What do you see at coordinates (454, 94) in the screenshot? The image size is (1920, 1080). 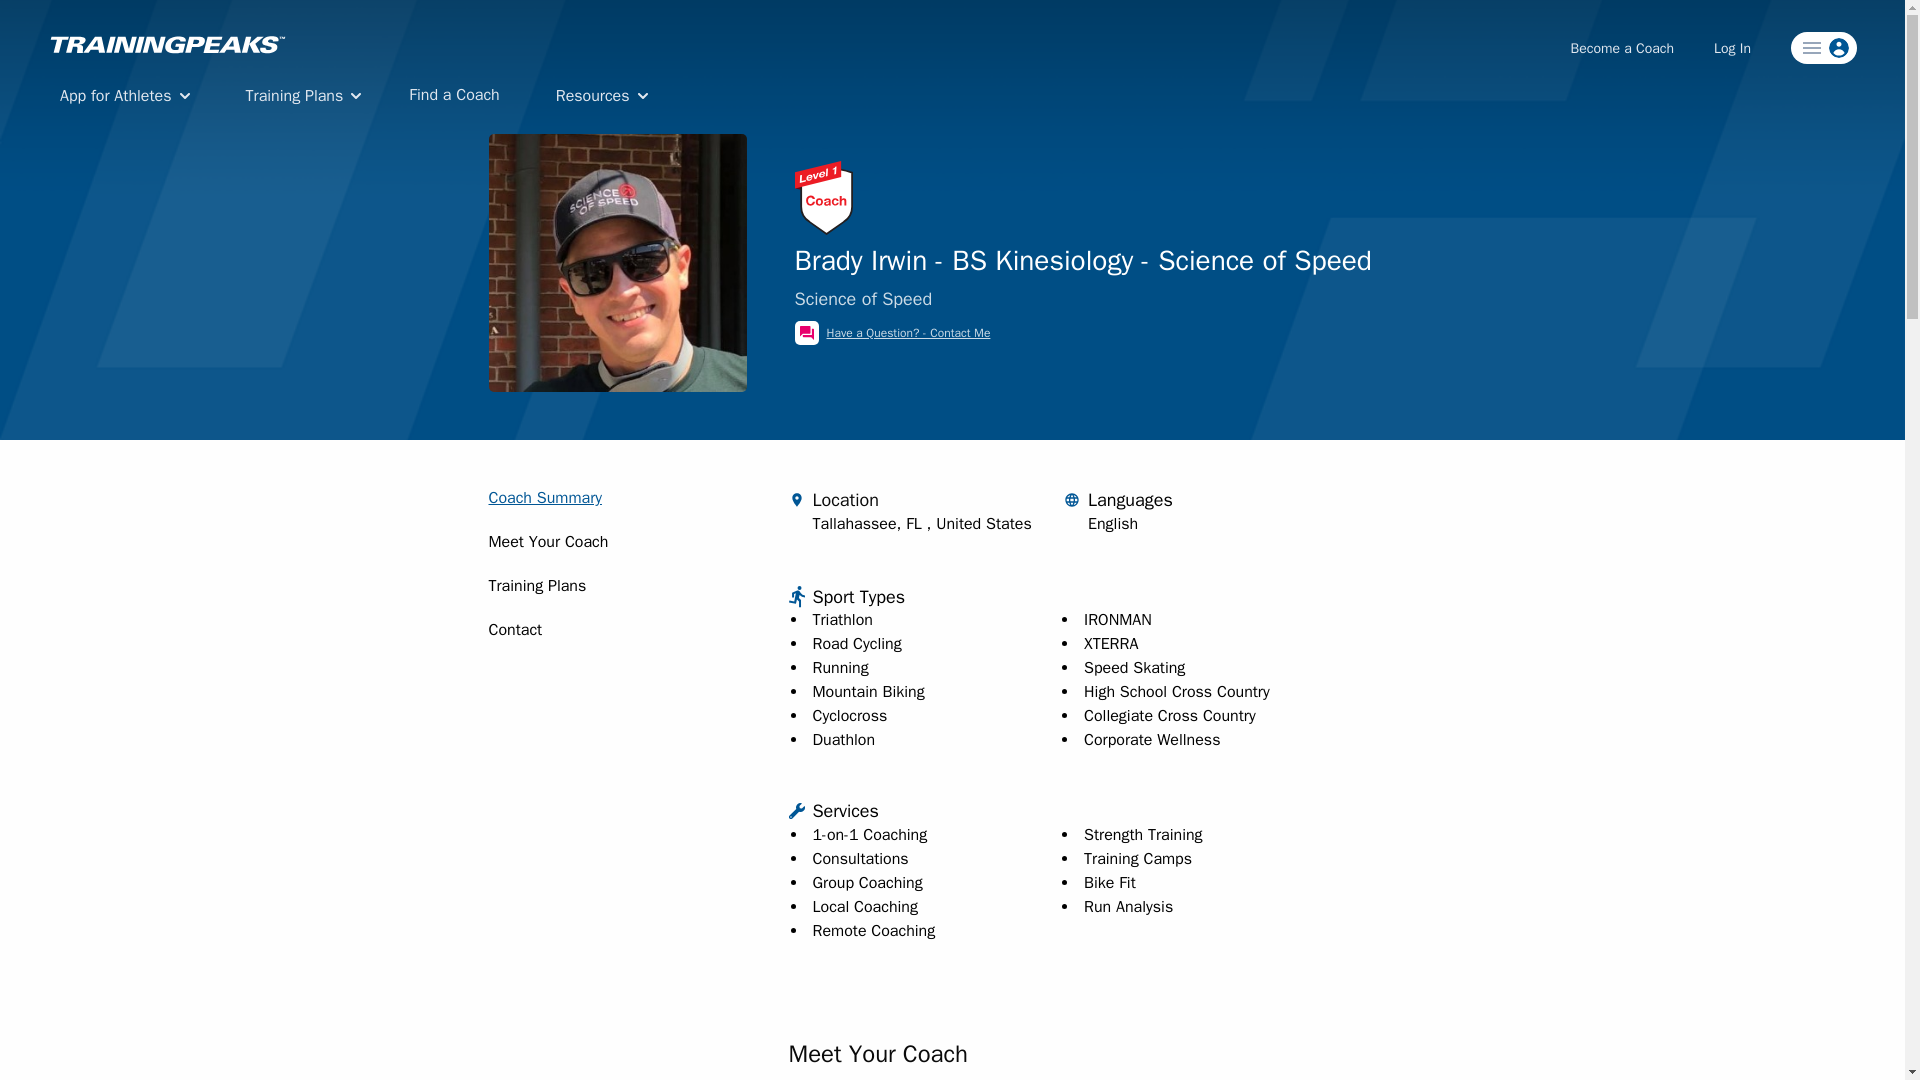 I see `Find a Coach` at bounding box center [454, 94].